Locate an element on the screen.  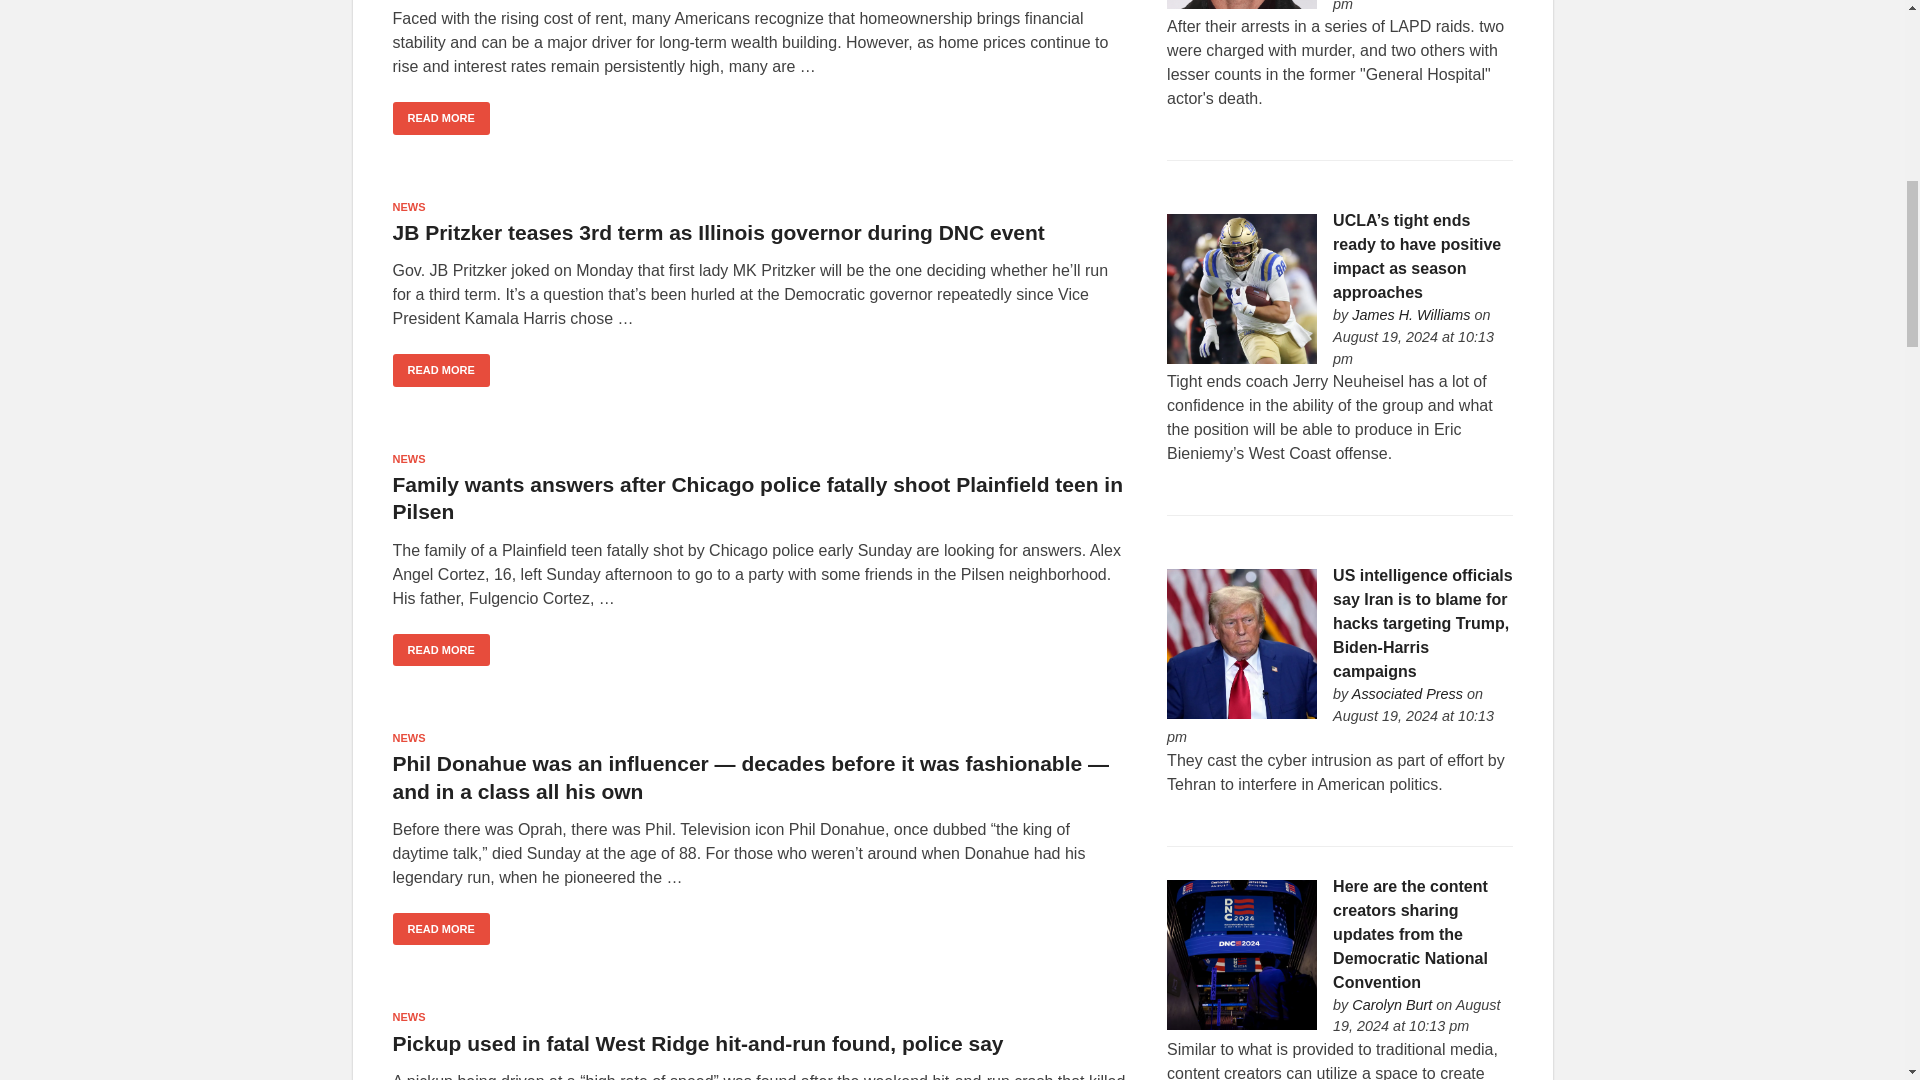
READ MORE is located at coordinates (440, 118).